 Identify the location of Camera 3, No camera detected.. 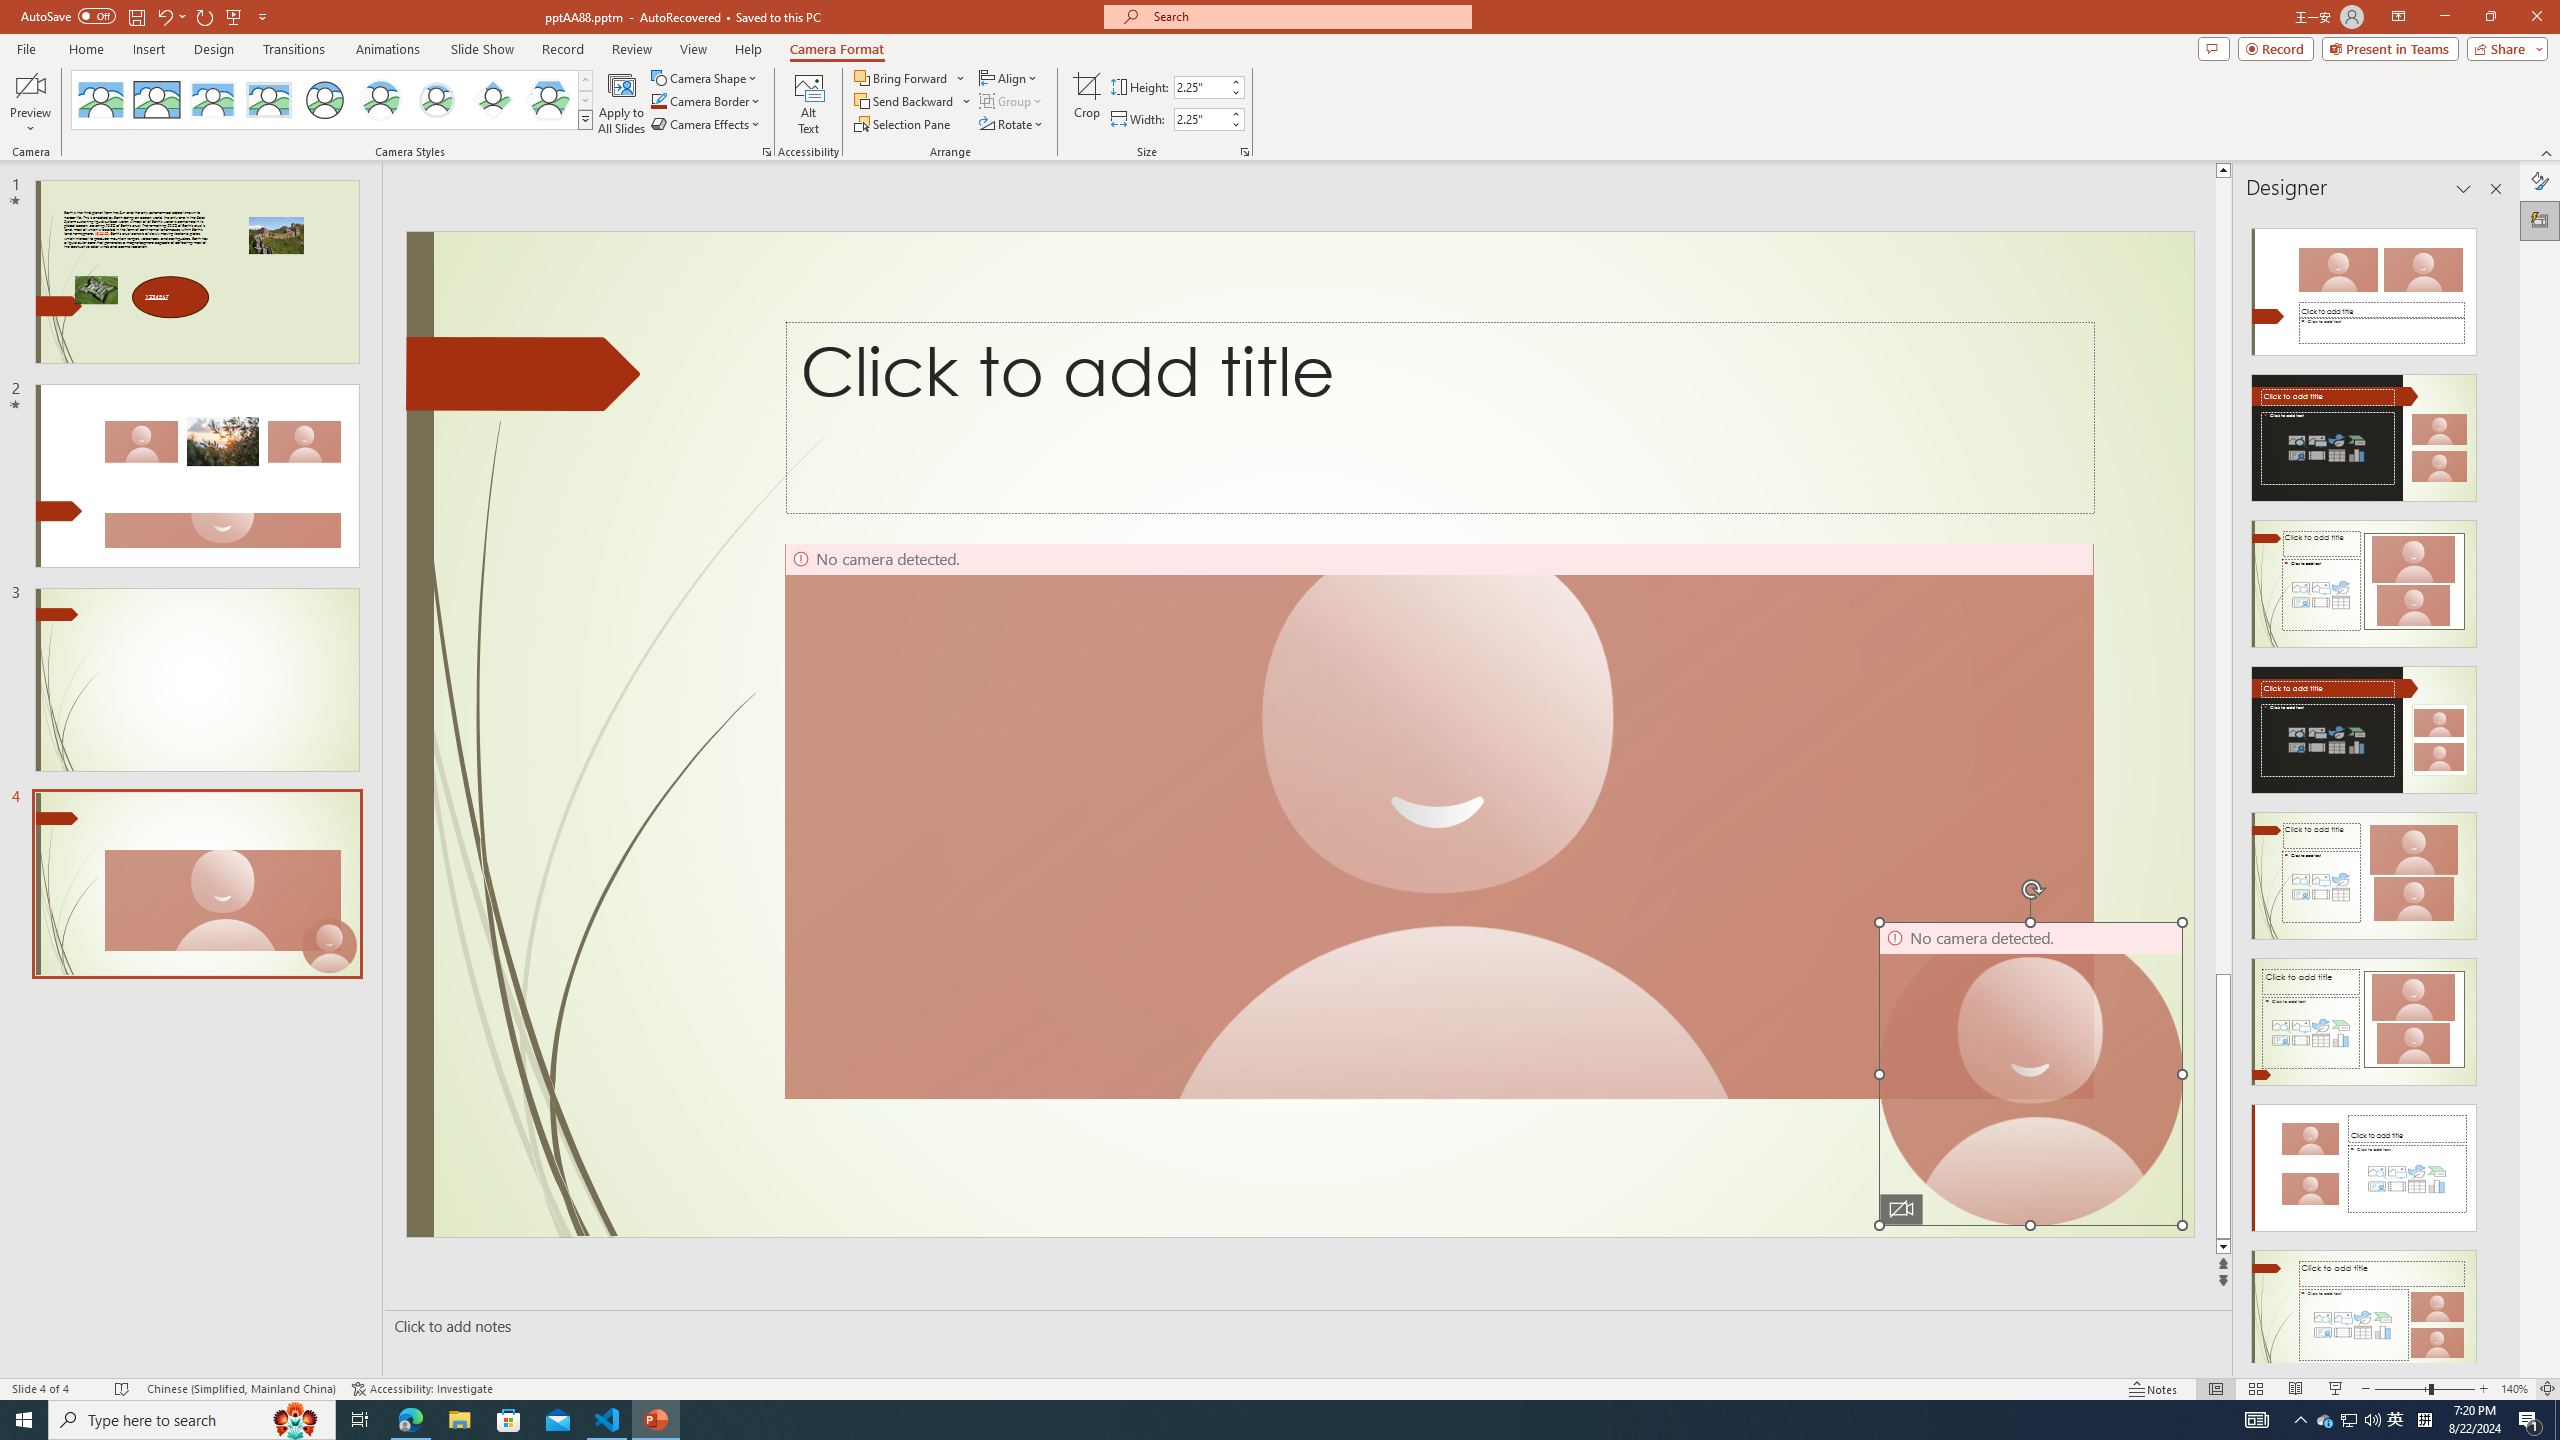
(1438, 821).